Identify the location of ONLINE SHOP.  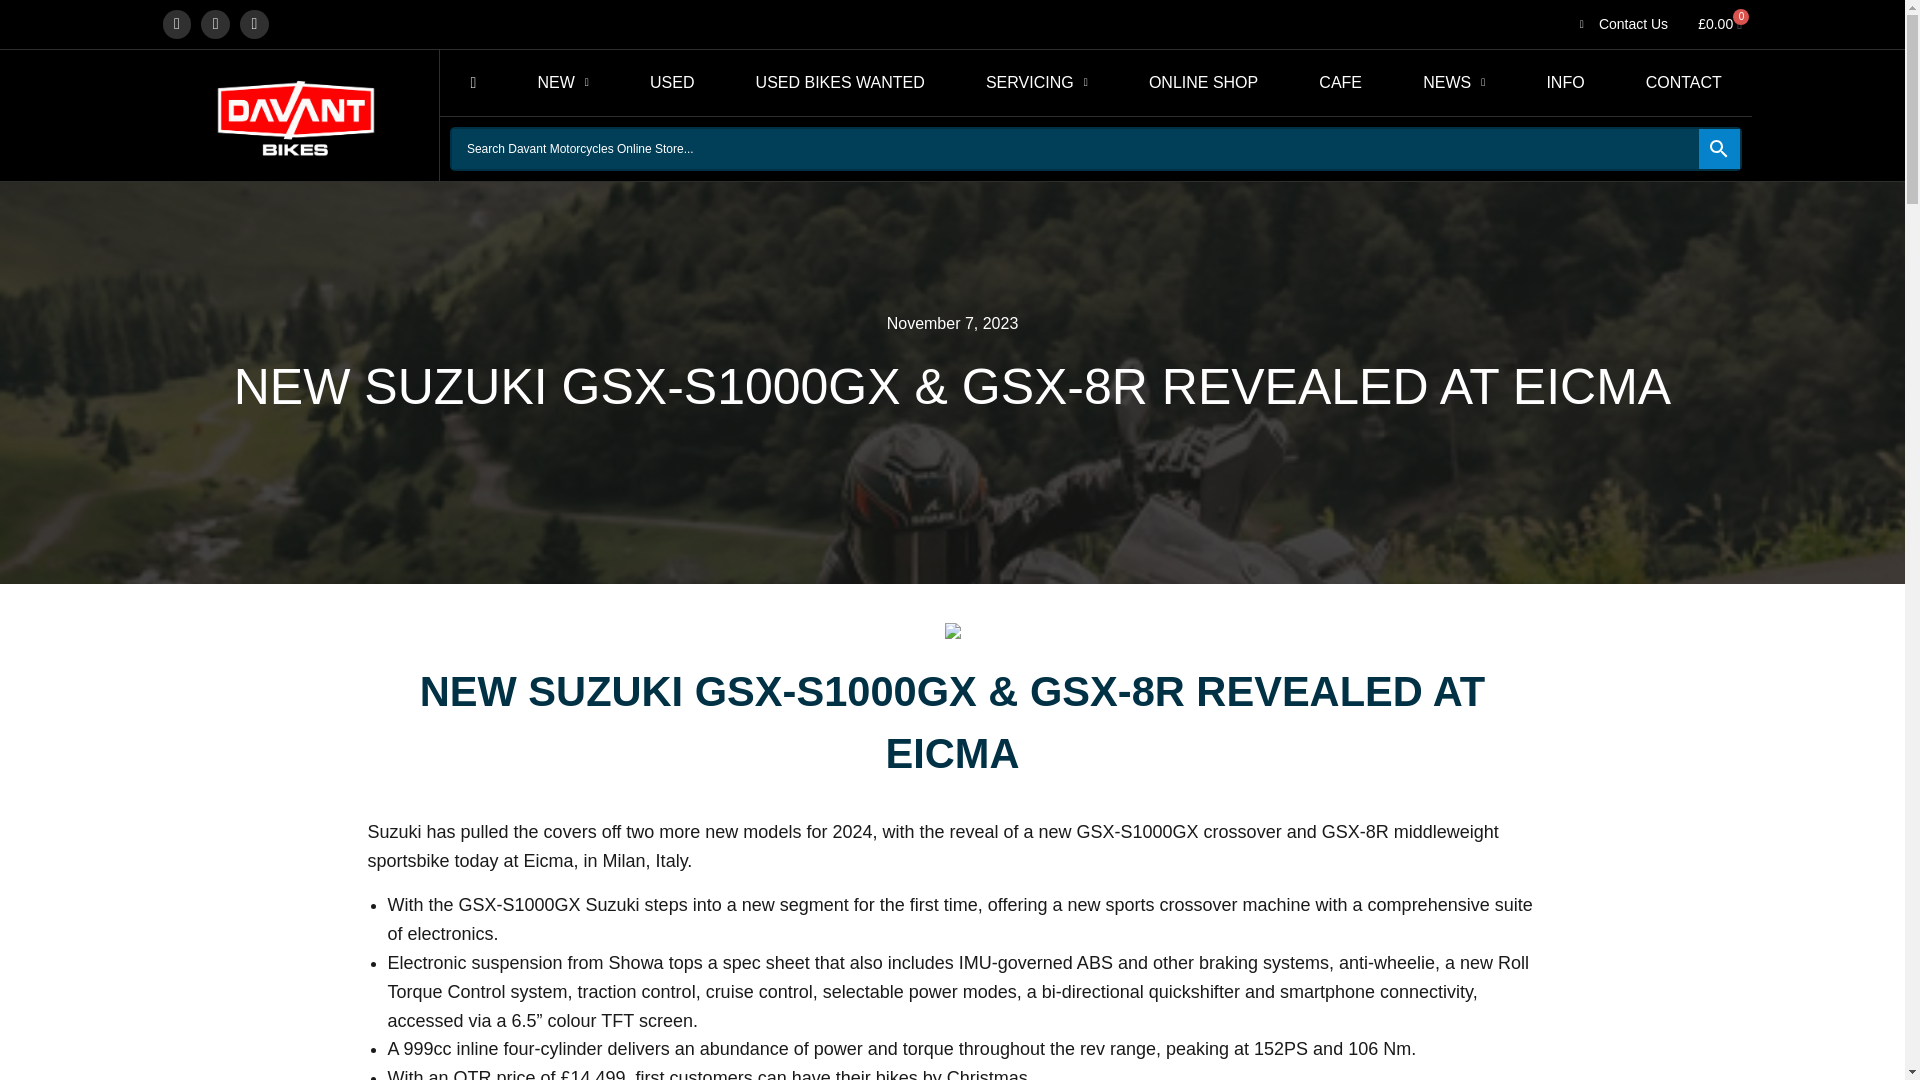
(1203, 82).